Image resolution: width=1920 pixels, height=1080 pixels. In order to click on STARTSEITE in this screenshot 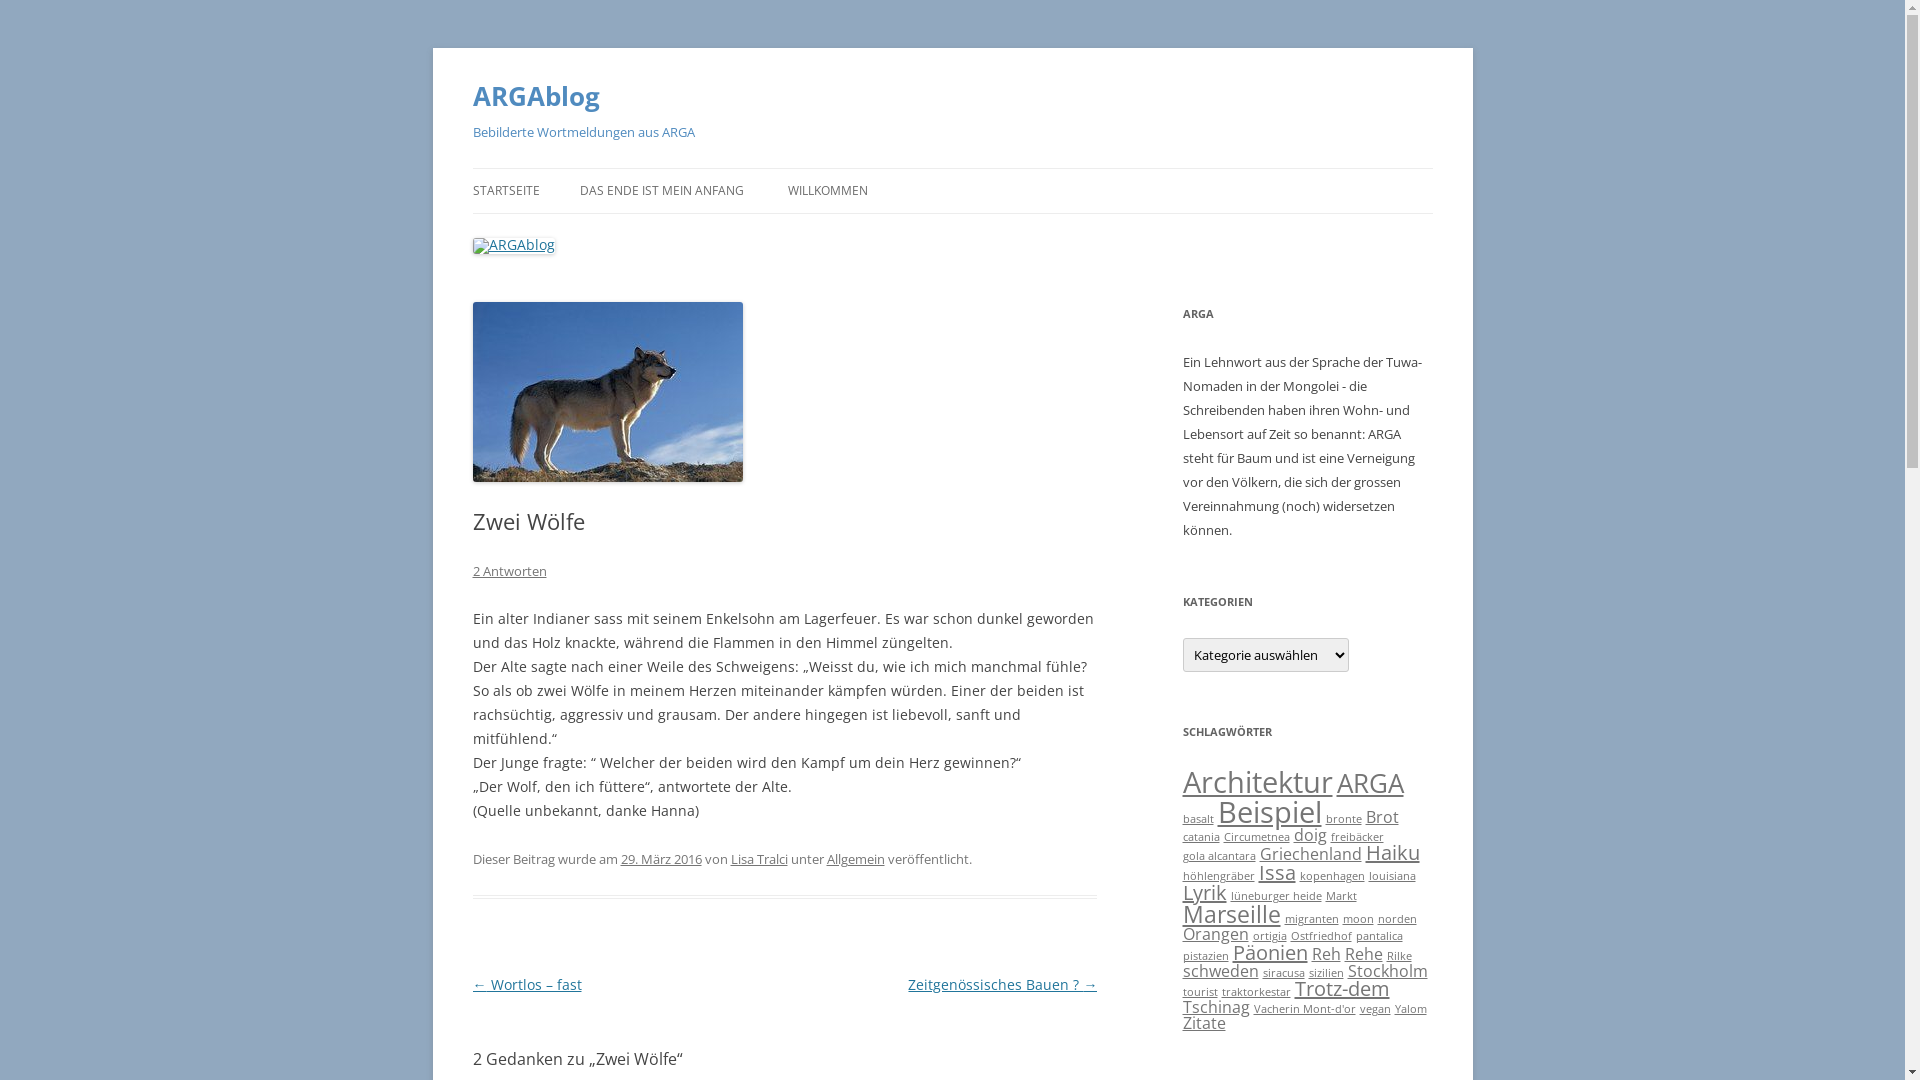, I will do `click(506, 191)`.